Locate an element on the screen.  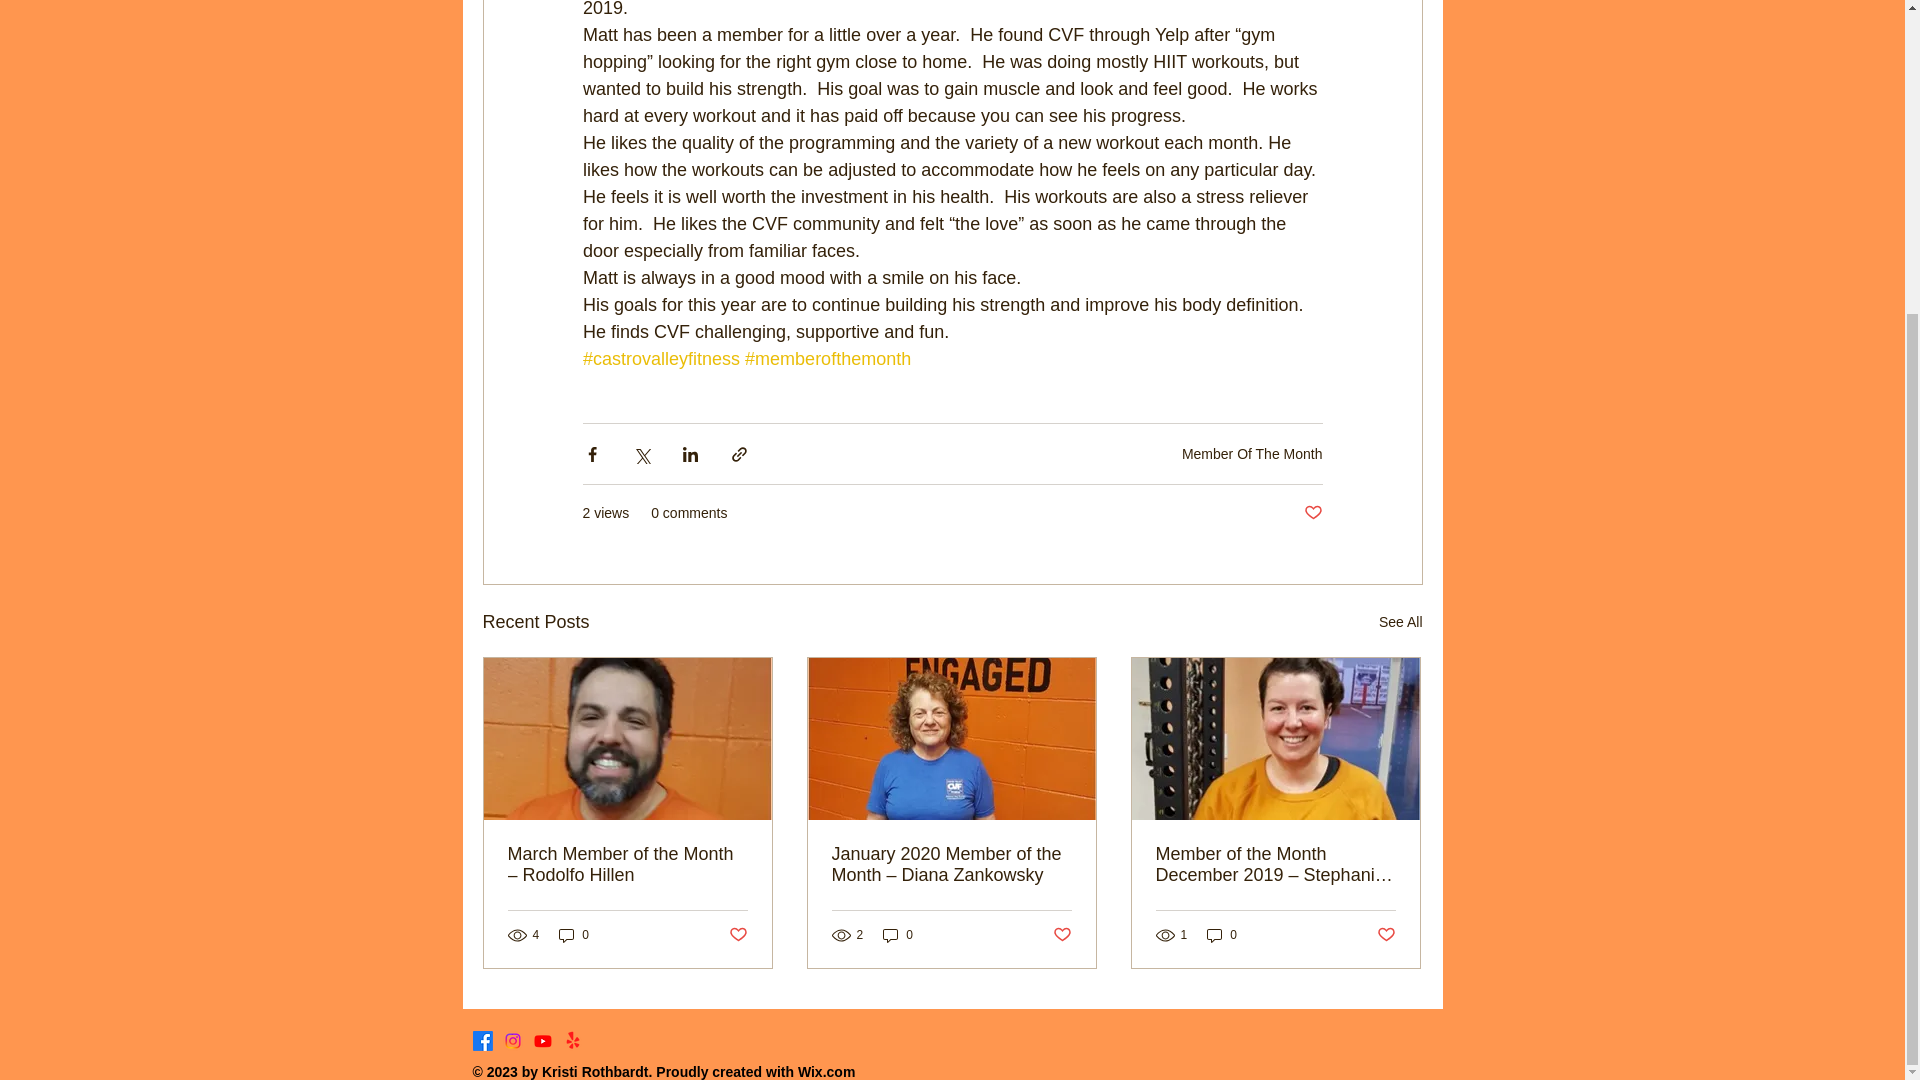
0 is located at coordinates (898, 934).